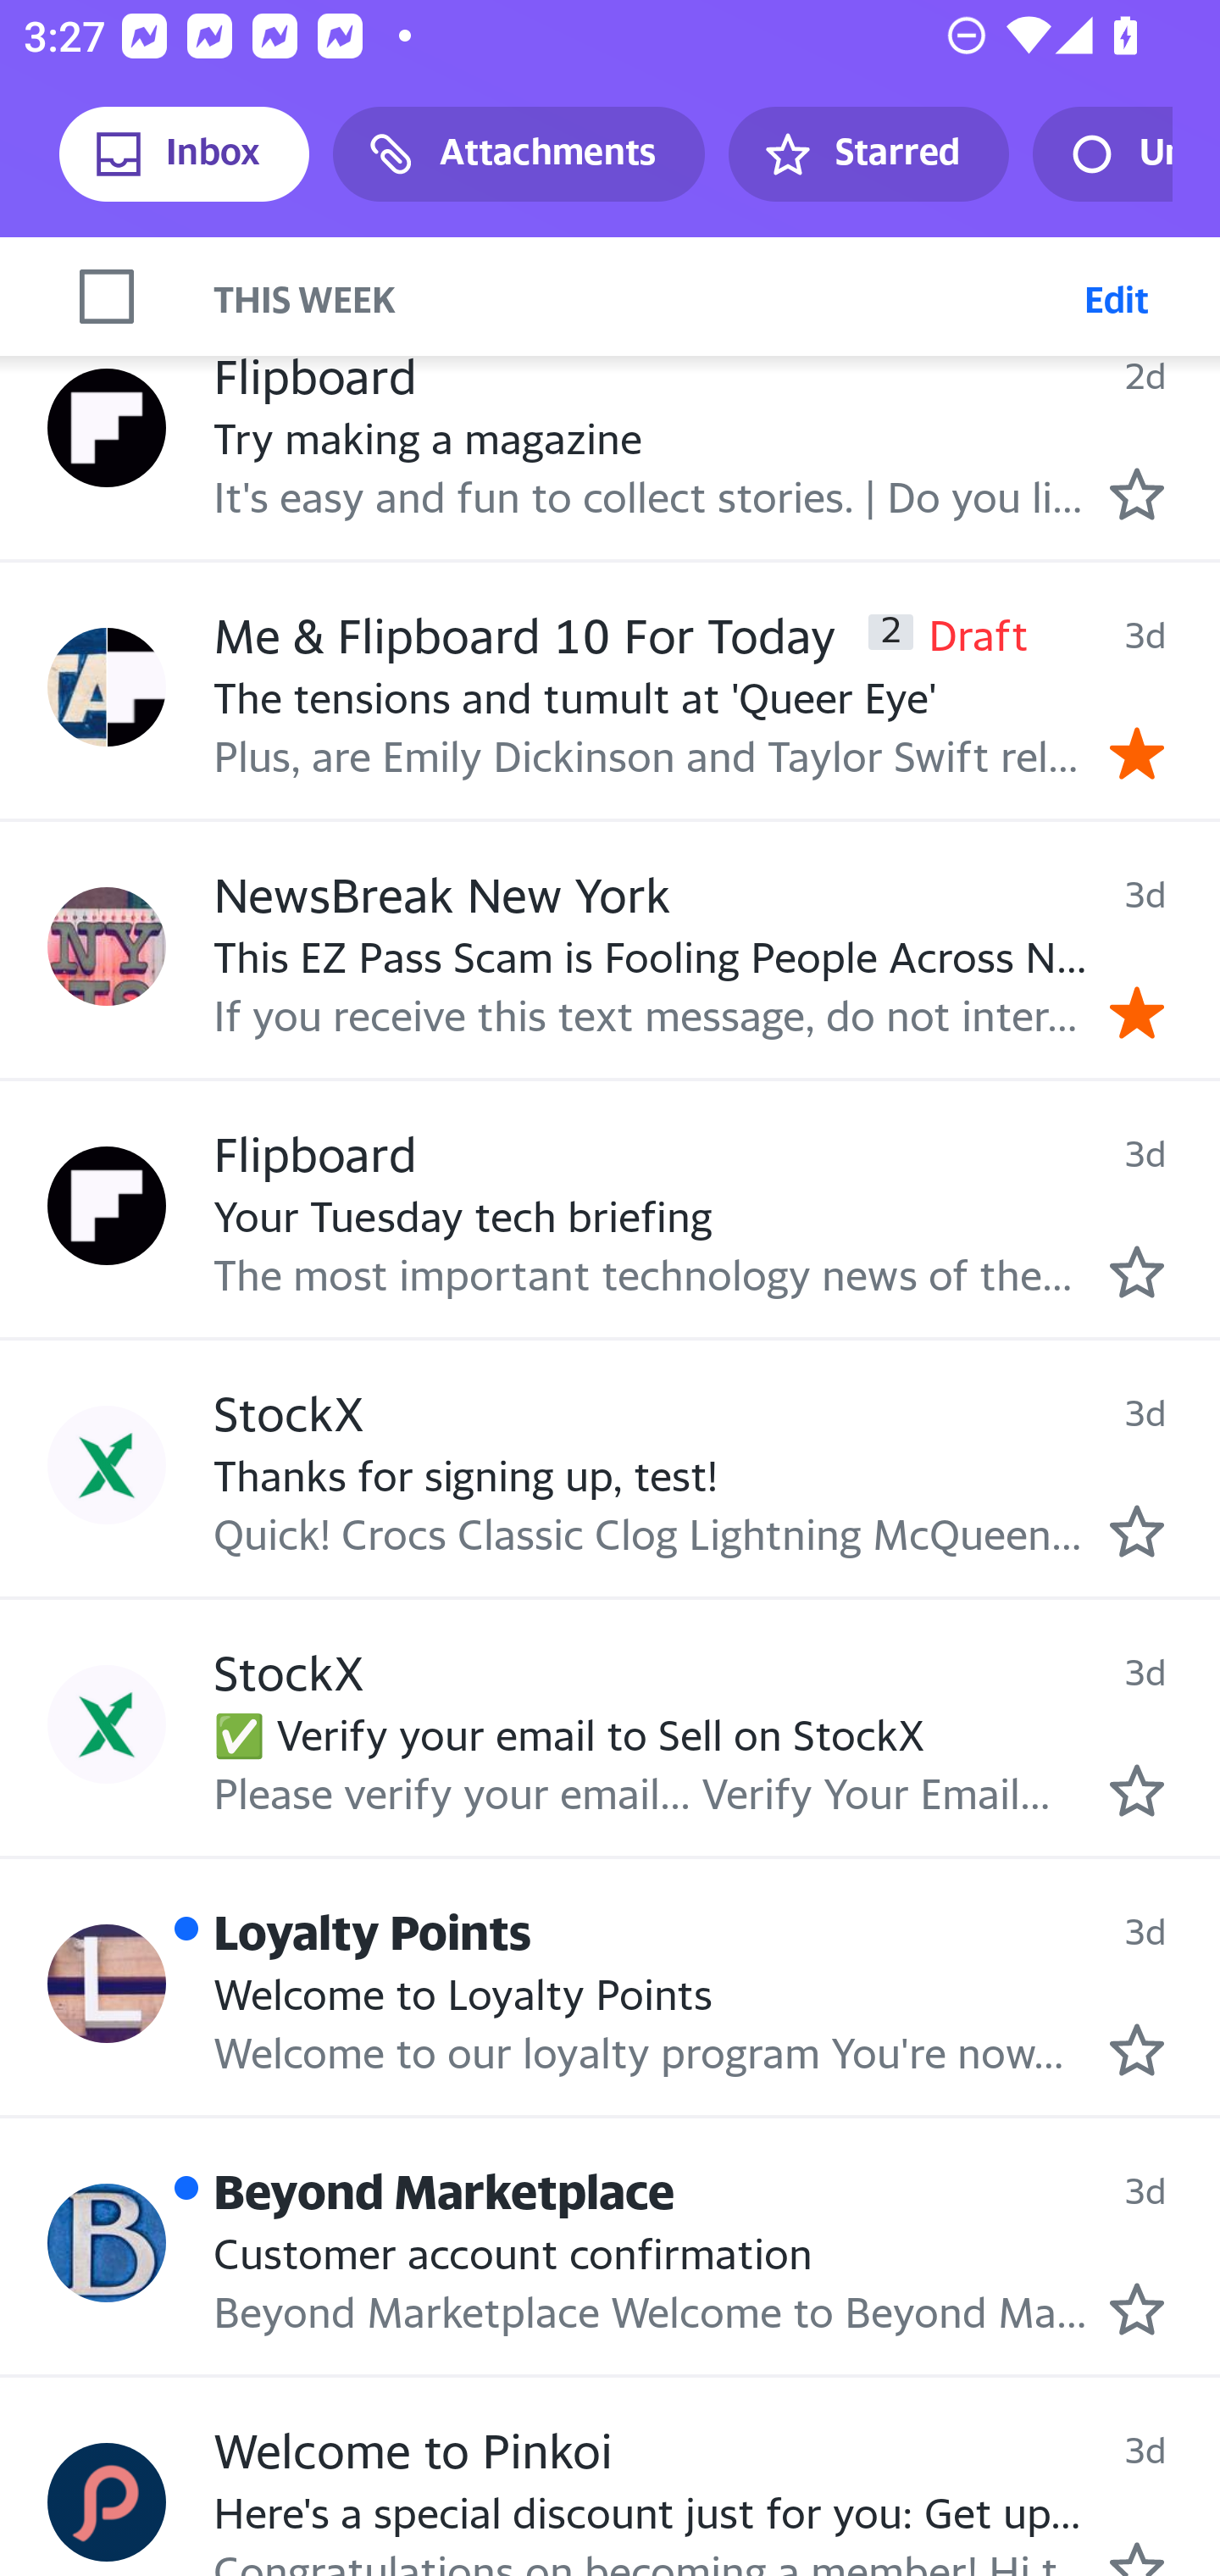 The height and width of the screenshot is (2576, 1220). What do you see at coordinates (107, 1723) in the screenshot?
I see `Profile
StockX` at bounding box center [107, 1723].